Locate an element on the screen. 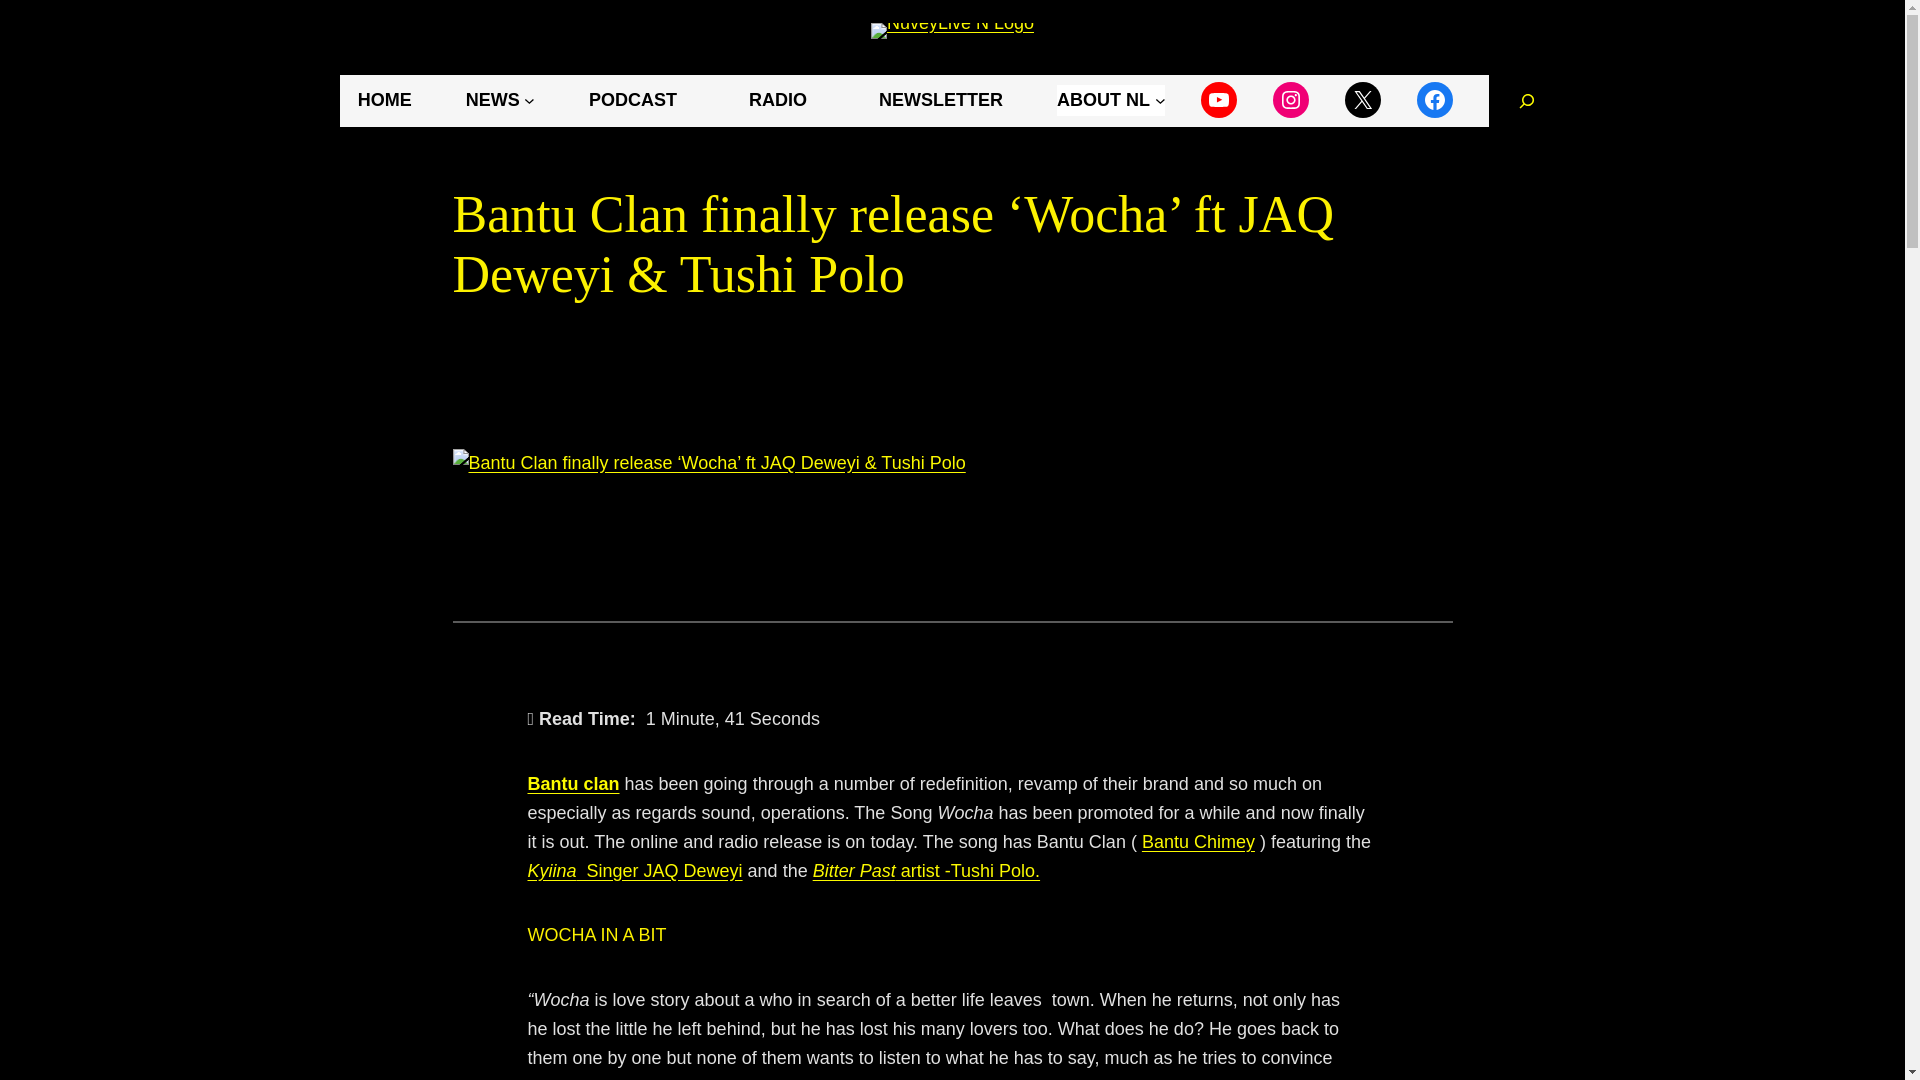 The height and width of the screenshot is (1080, 1920). Bantu Chimey is located at coordinates (1198, 842).